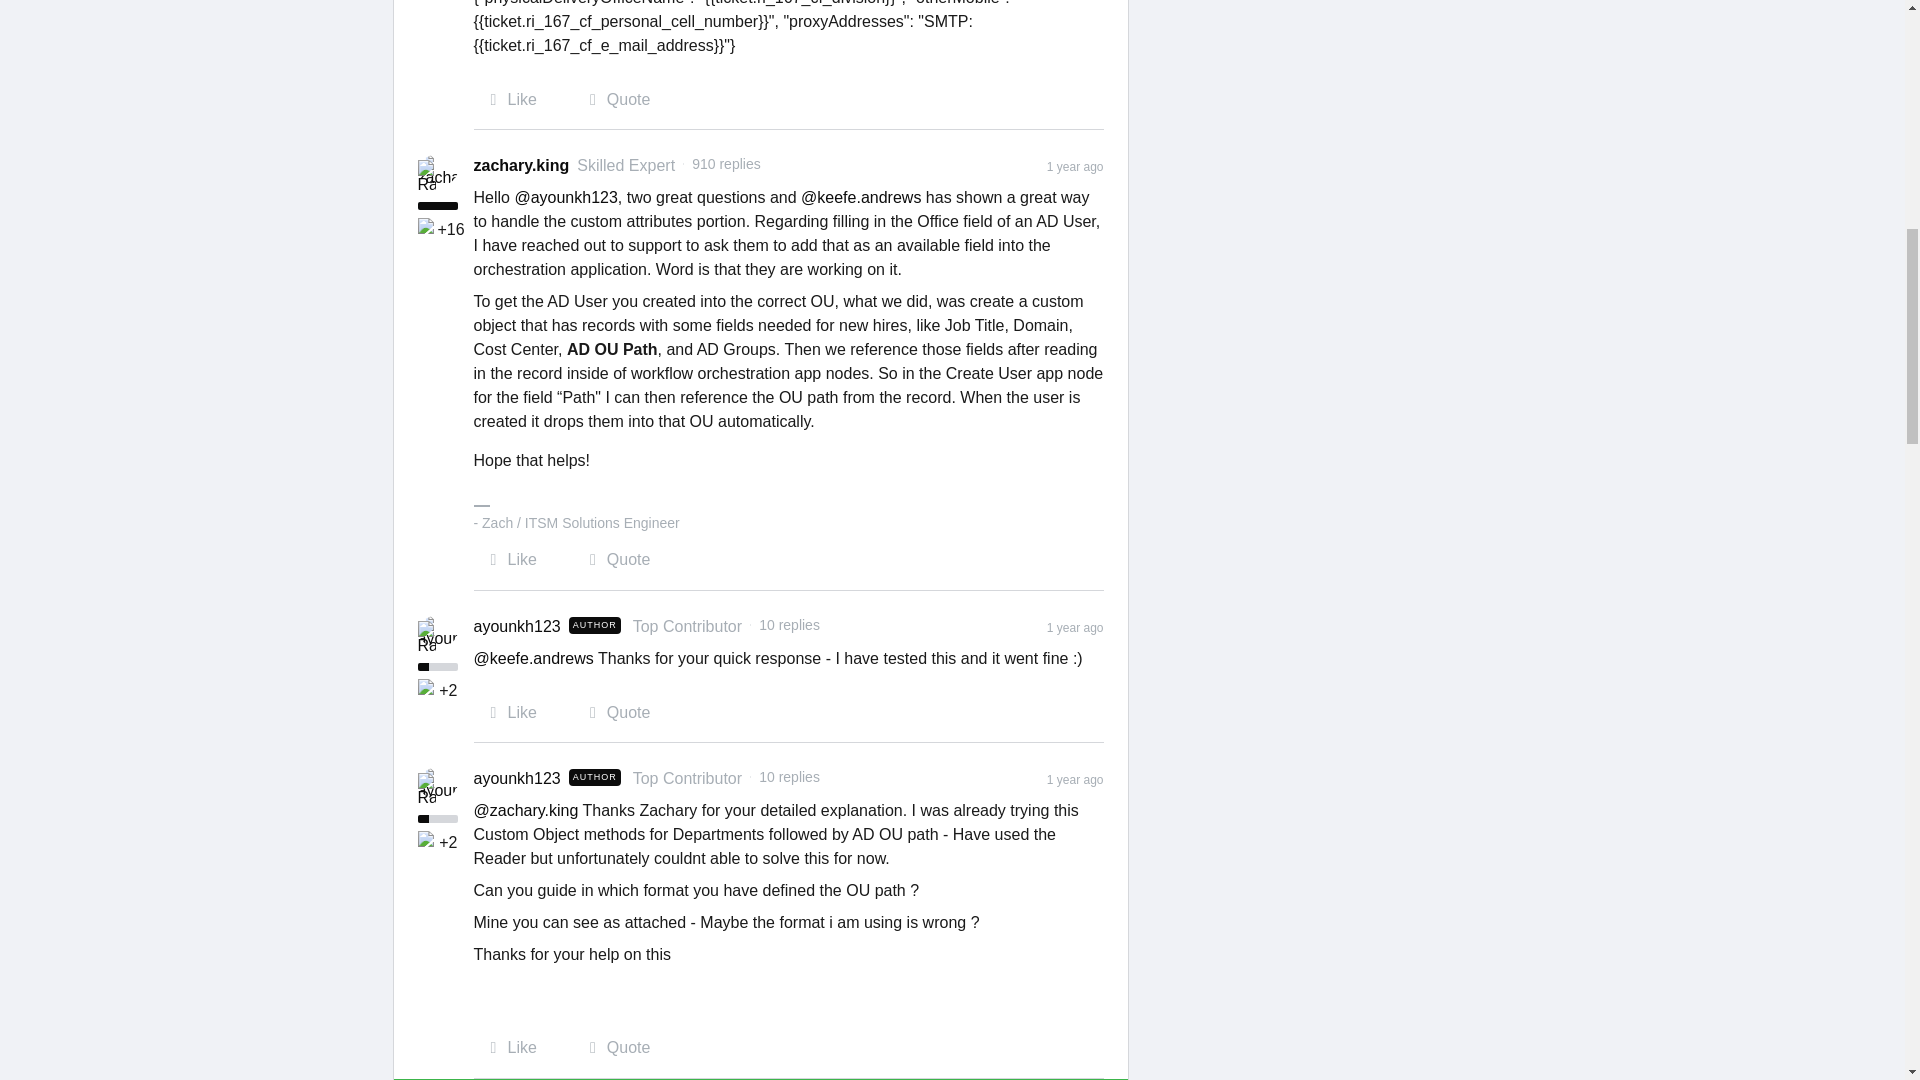 The height and width of the screenshot is (1080, 1920). I want to click on Like, so click(506, 101).